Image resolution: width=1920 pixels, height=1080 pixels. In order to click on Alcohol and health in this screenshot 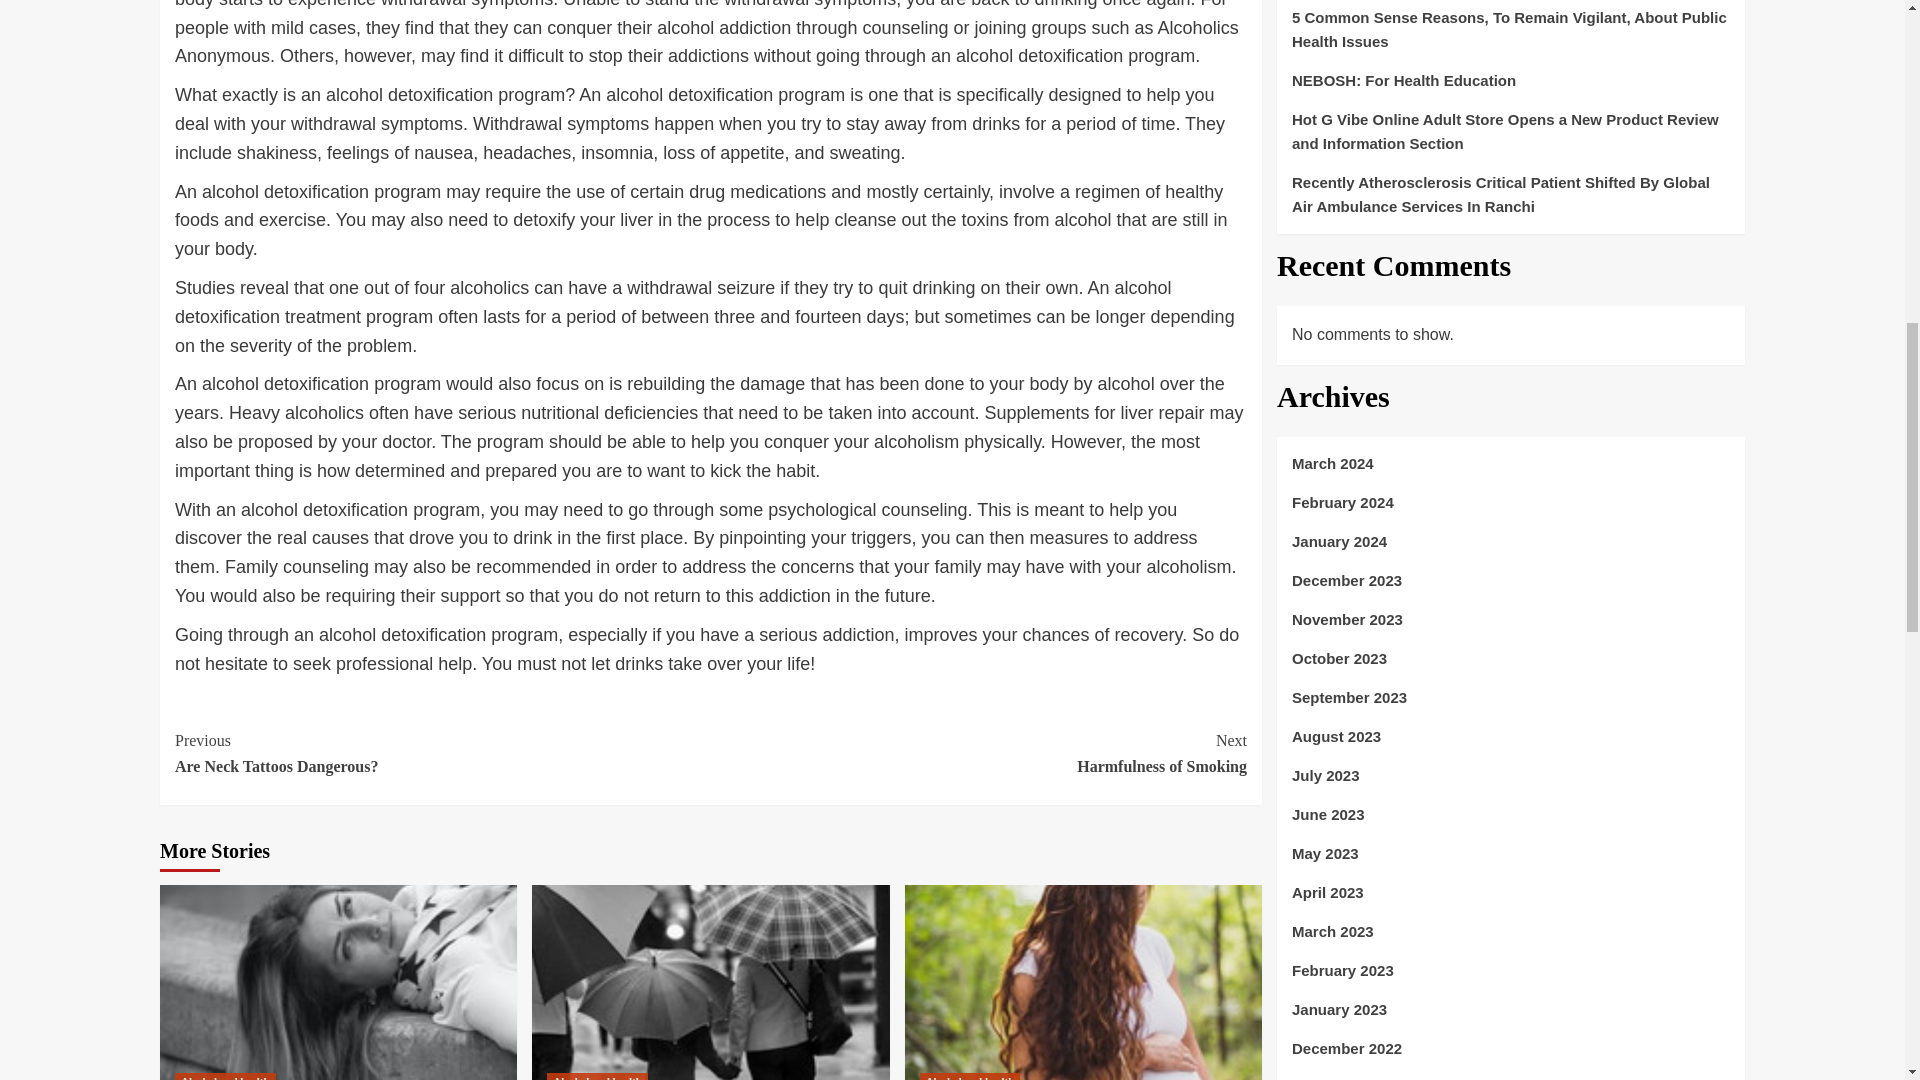, I will do `click(970, 1076)`.